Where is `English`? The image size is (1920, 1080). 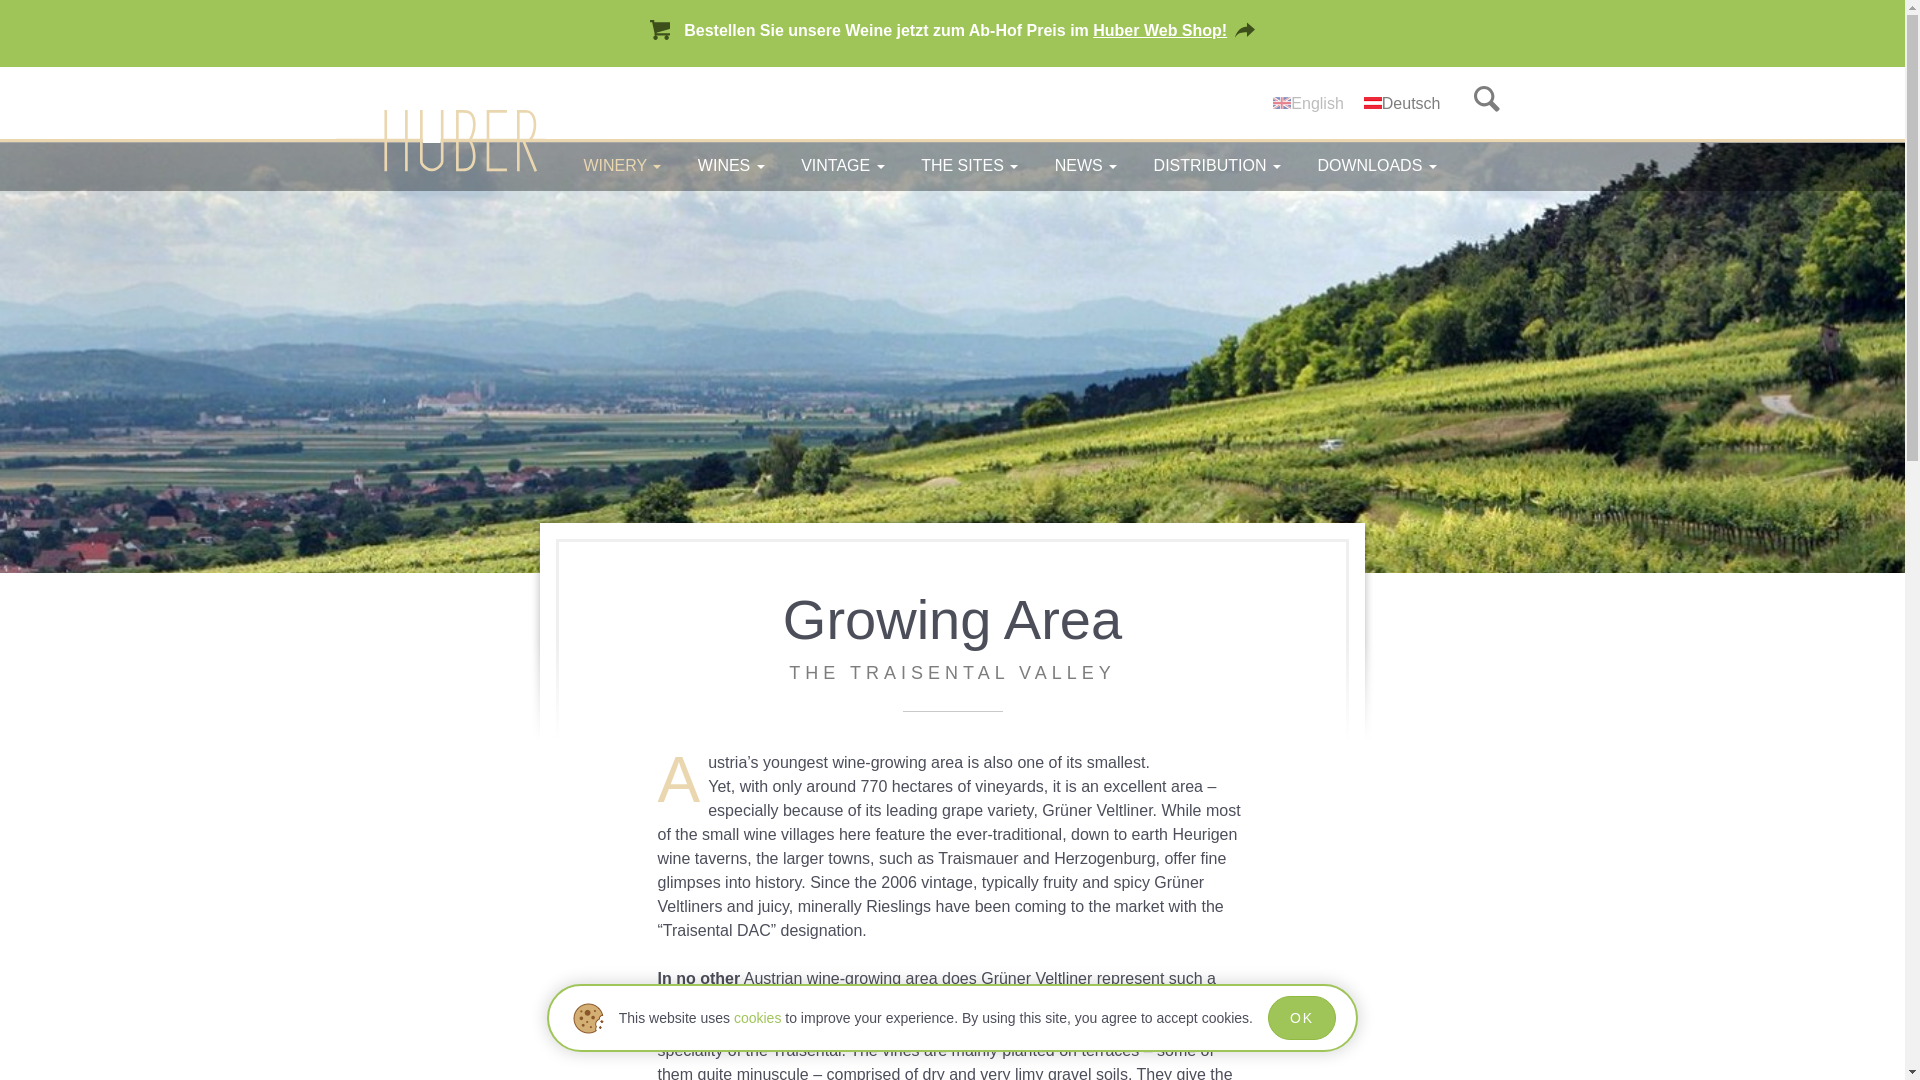
English is located at coordinates (1281, 103).